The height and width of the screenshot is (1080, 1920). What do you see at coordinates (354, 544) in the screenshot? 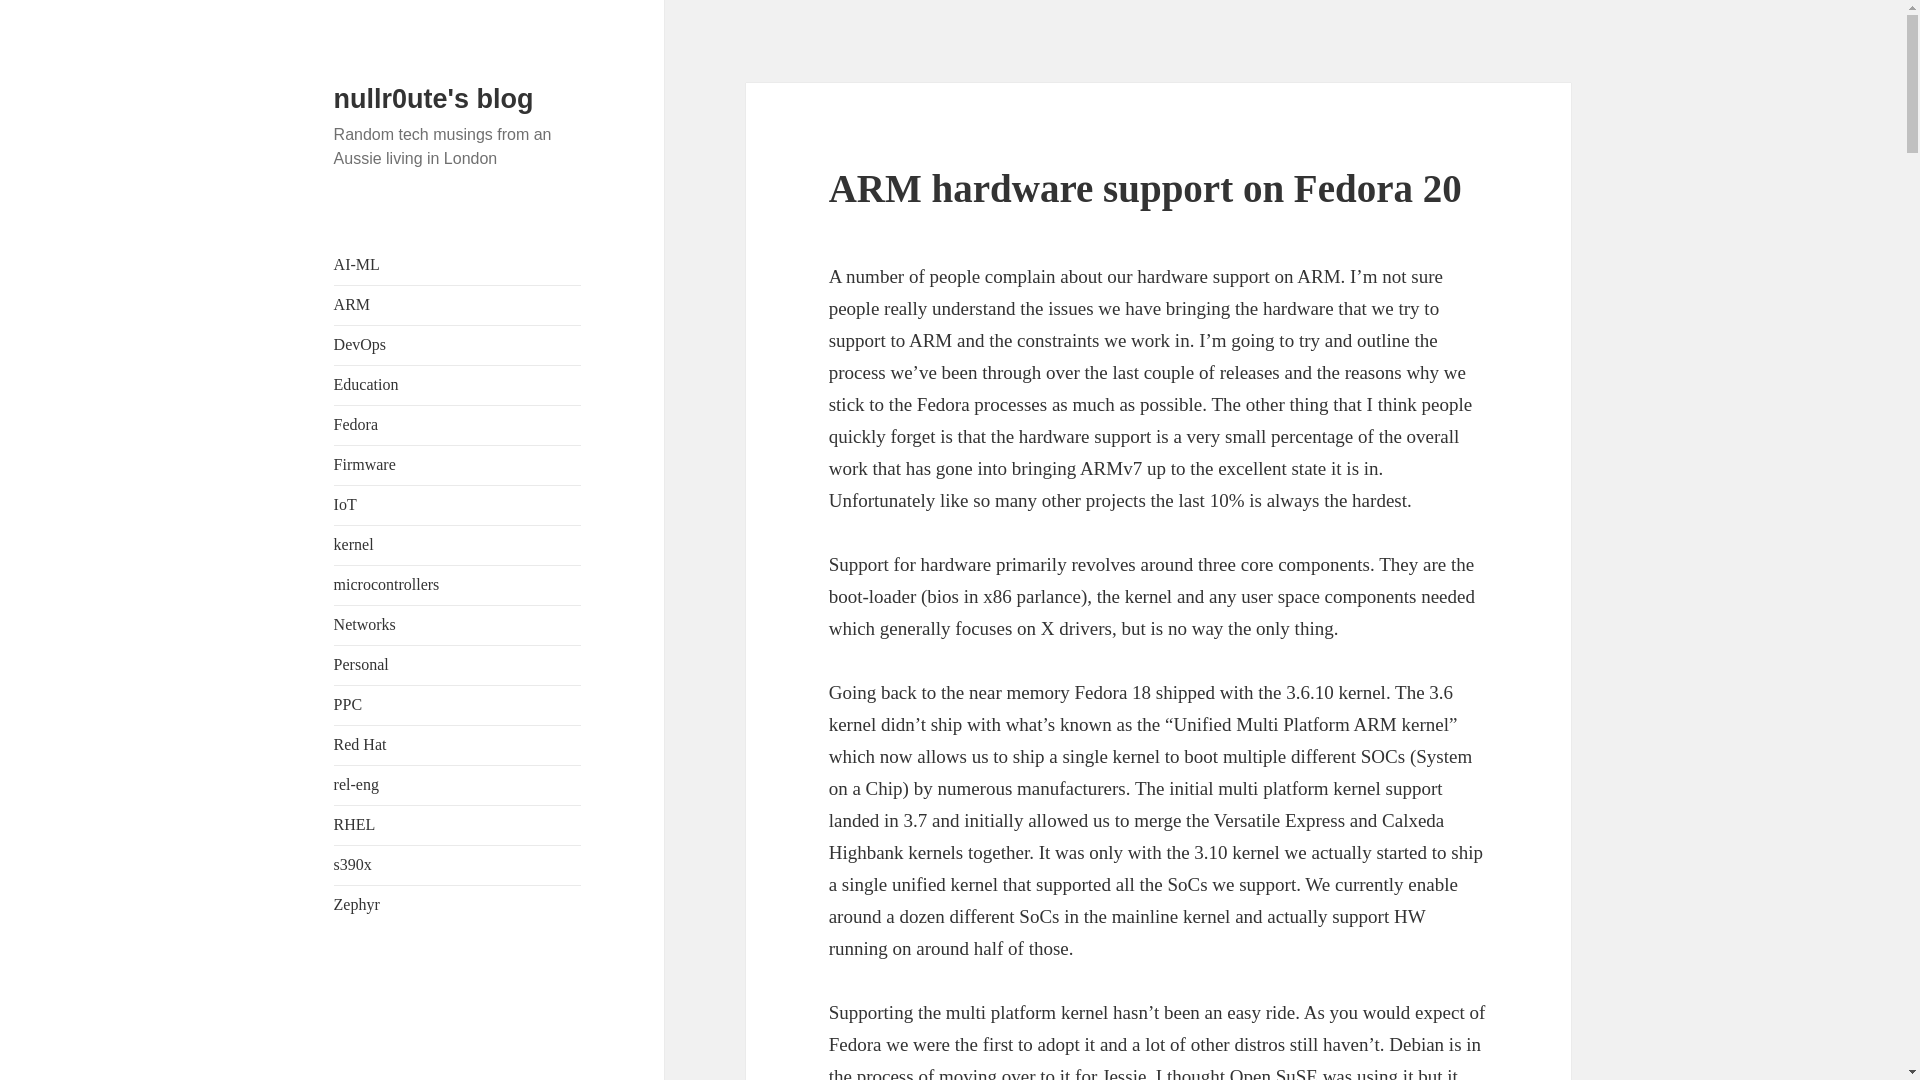
I see `kernel` at bounding box center [354, 544].